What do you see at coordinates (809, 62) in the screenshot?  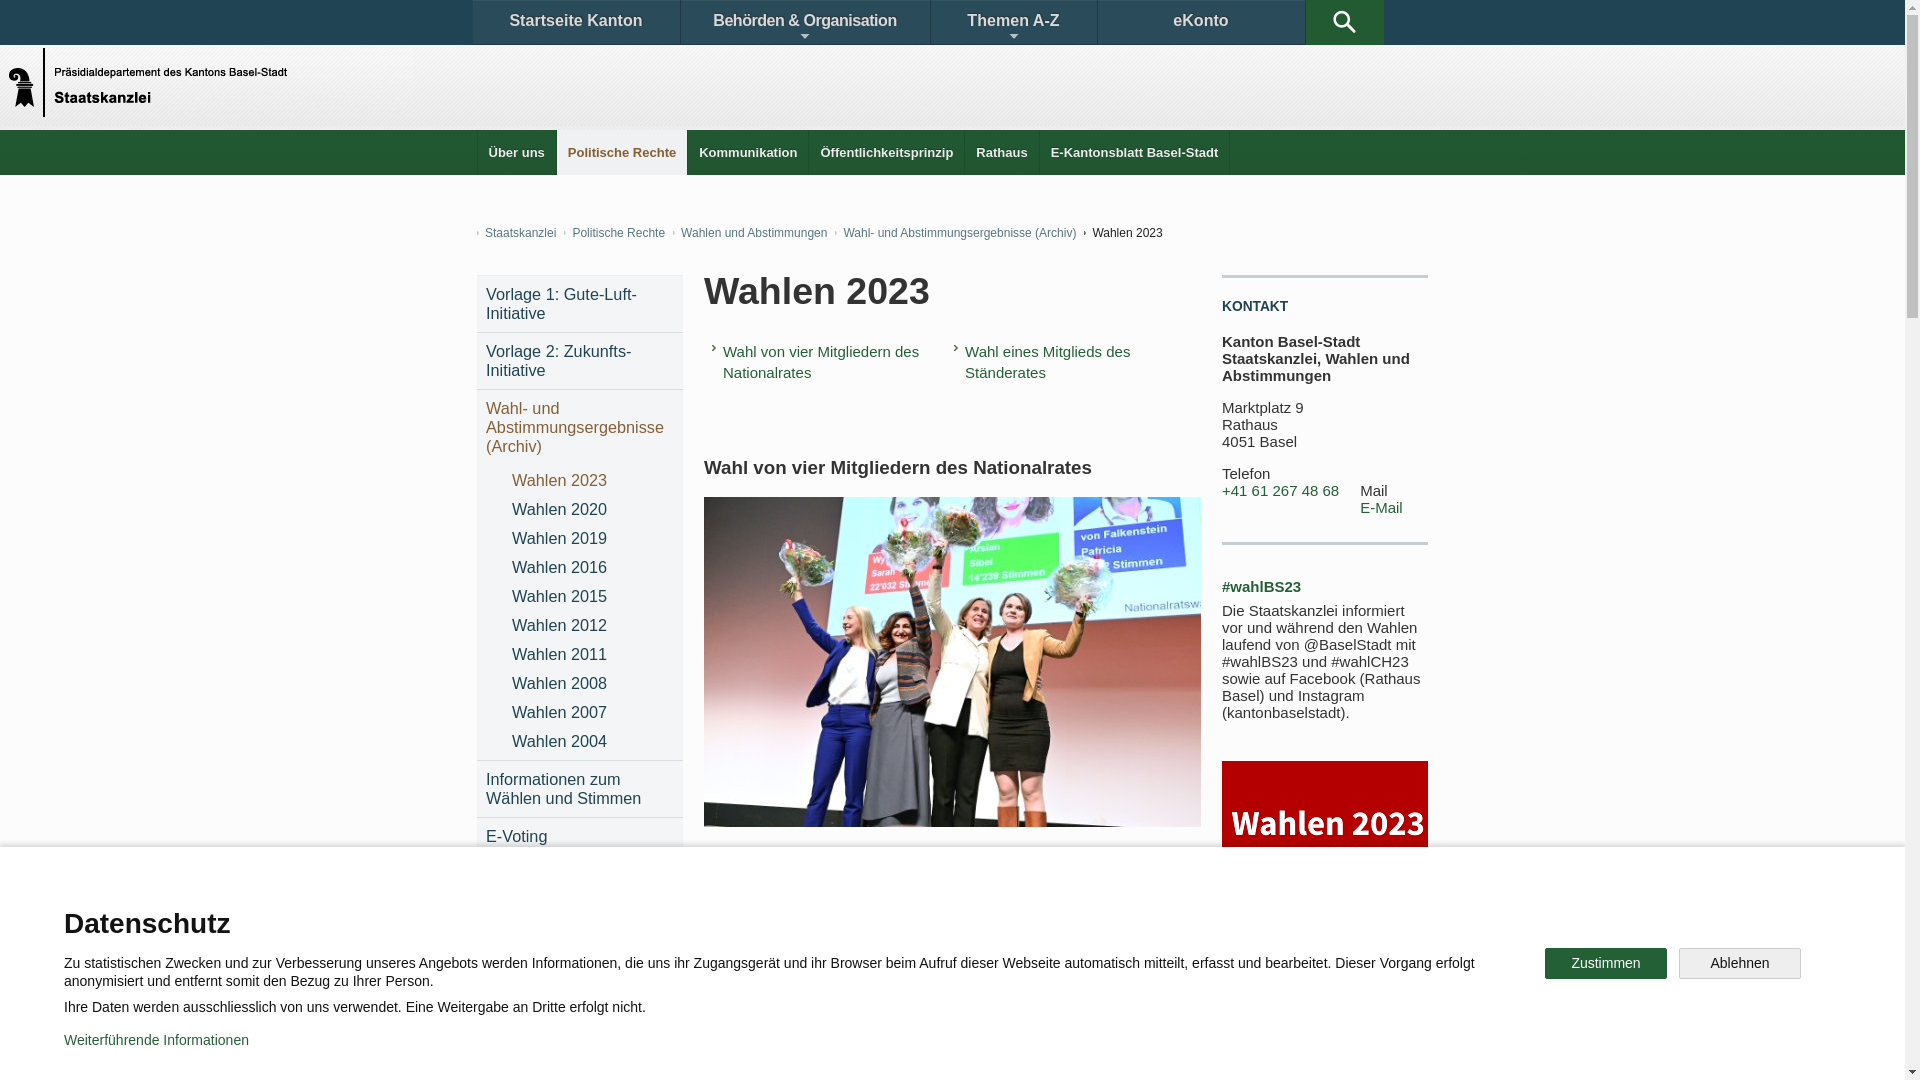 I see `Referenden` at bounding box center [809, 62].